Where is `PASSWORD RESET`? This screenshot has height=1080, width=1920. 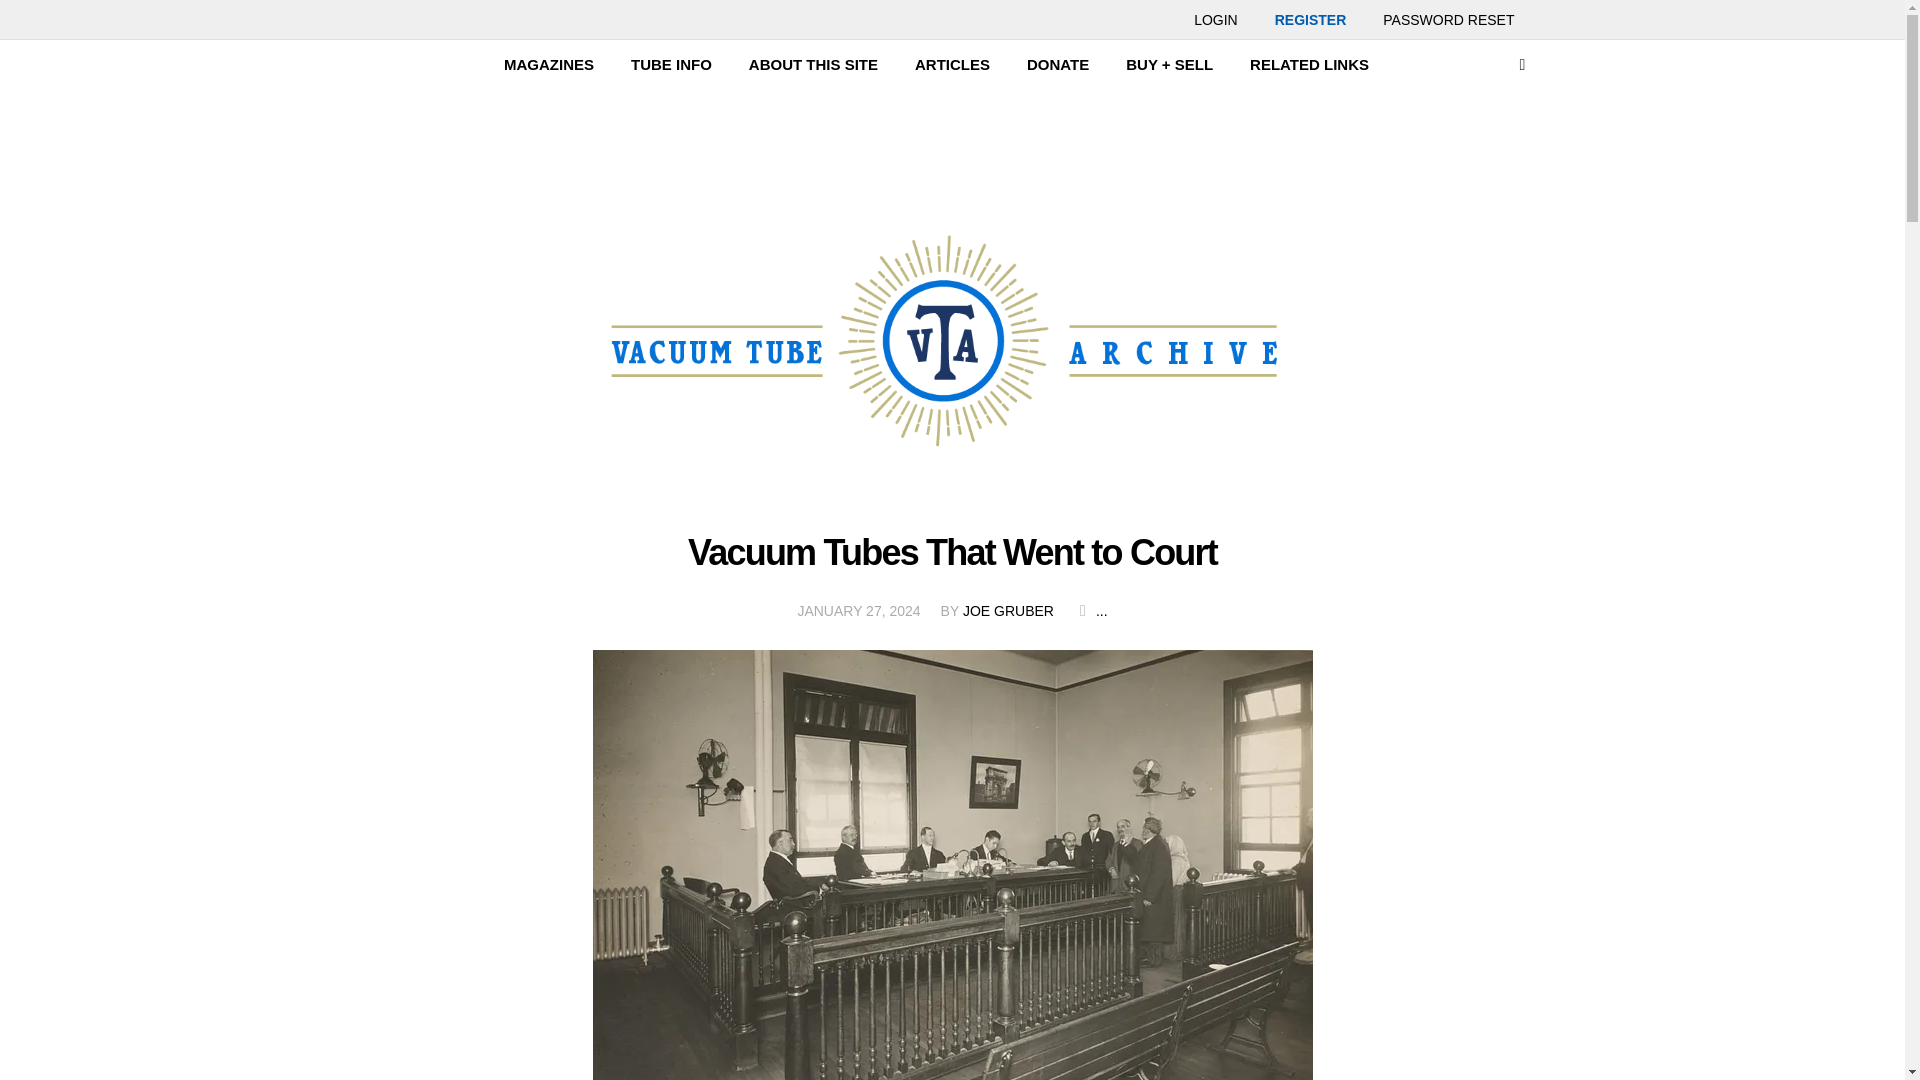
PASSWORD RESET is located at coordinates (1448, 19).